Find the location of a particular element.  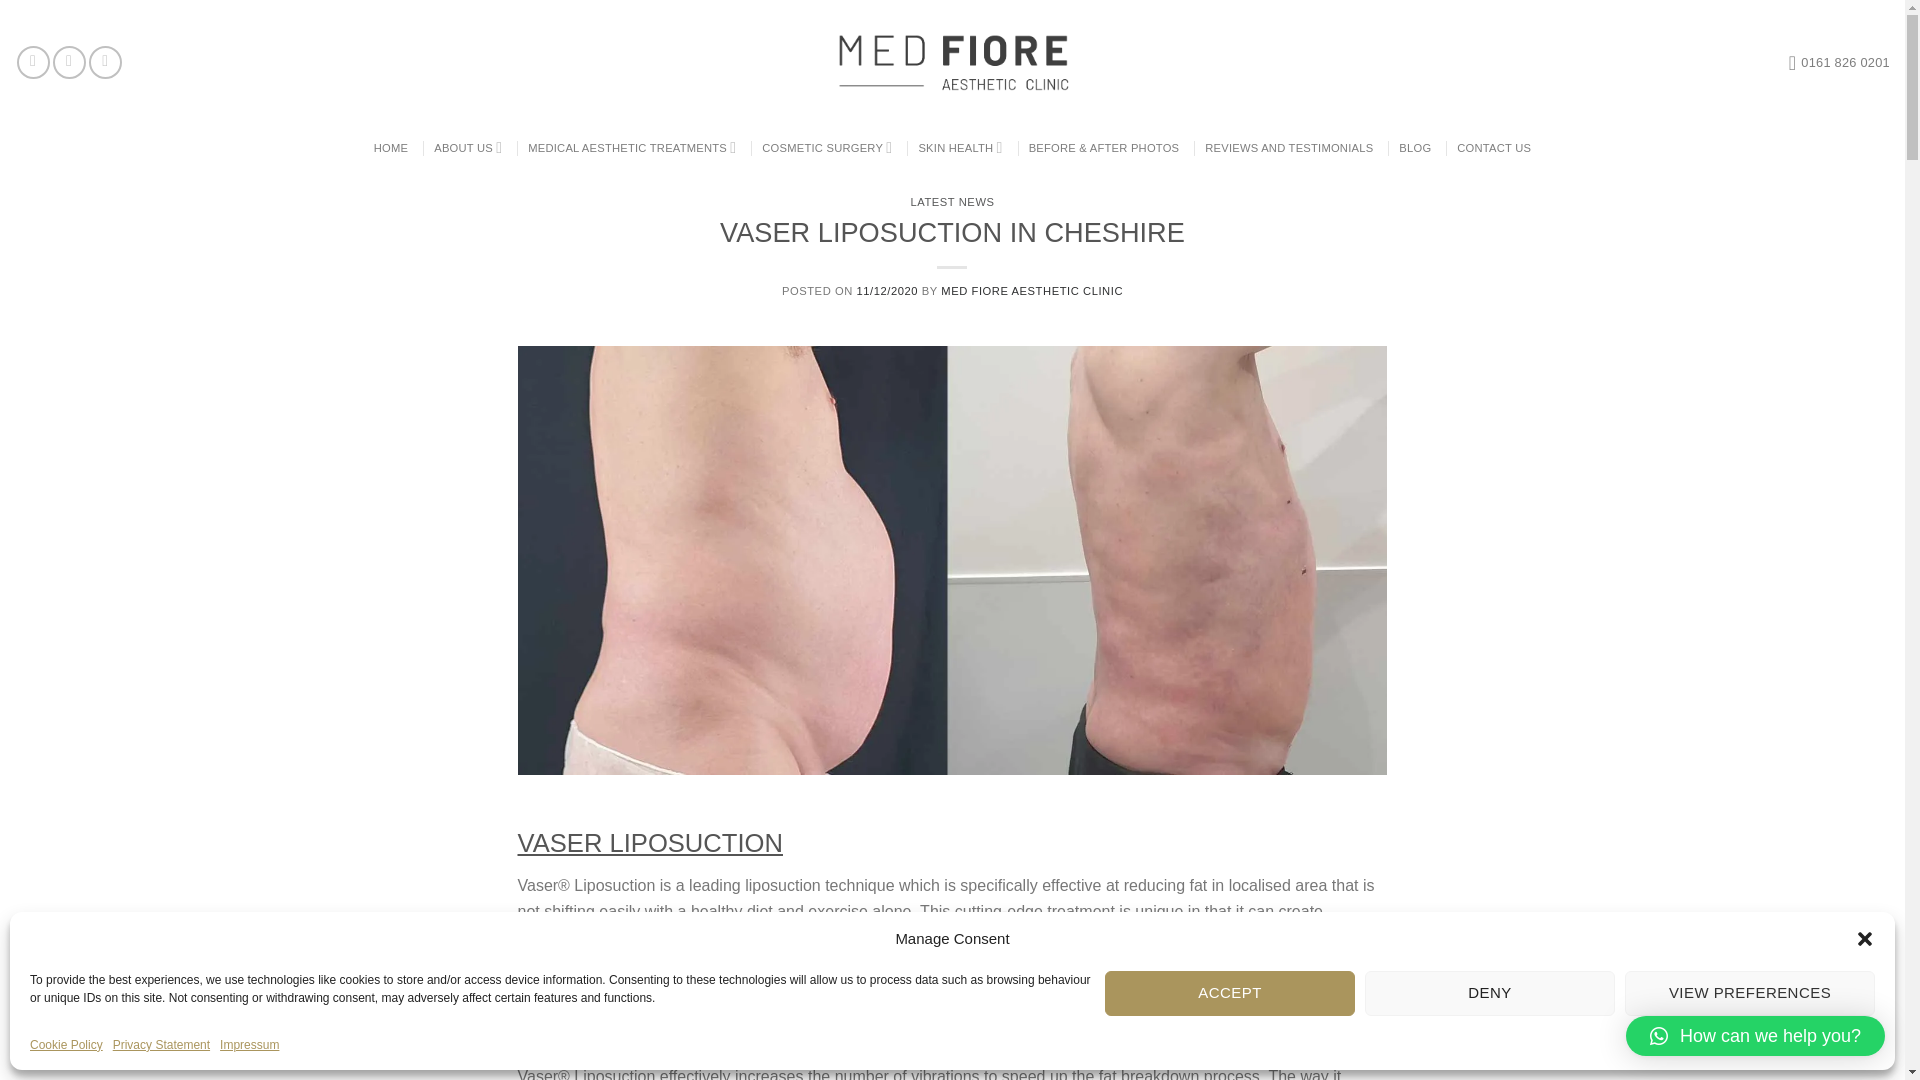

0161 826 0201 is located at coordinates (1839, 62).